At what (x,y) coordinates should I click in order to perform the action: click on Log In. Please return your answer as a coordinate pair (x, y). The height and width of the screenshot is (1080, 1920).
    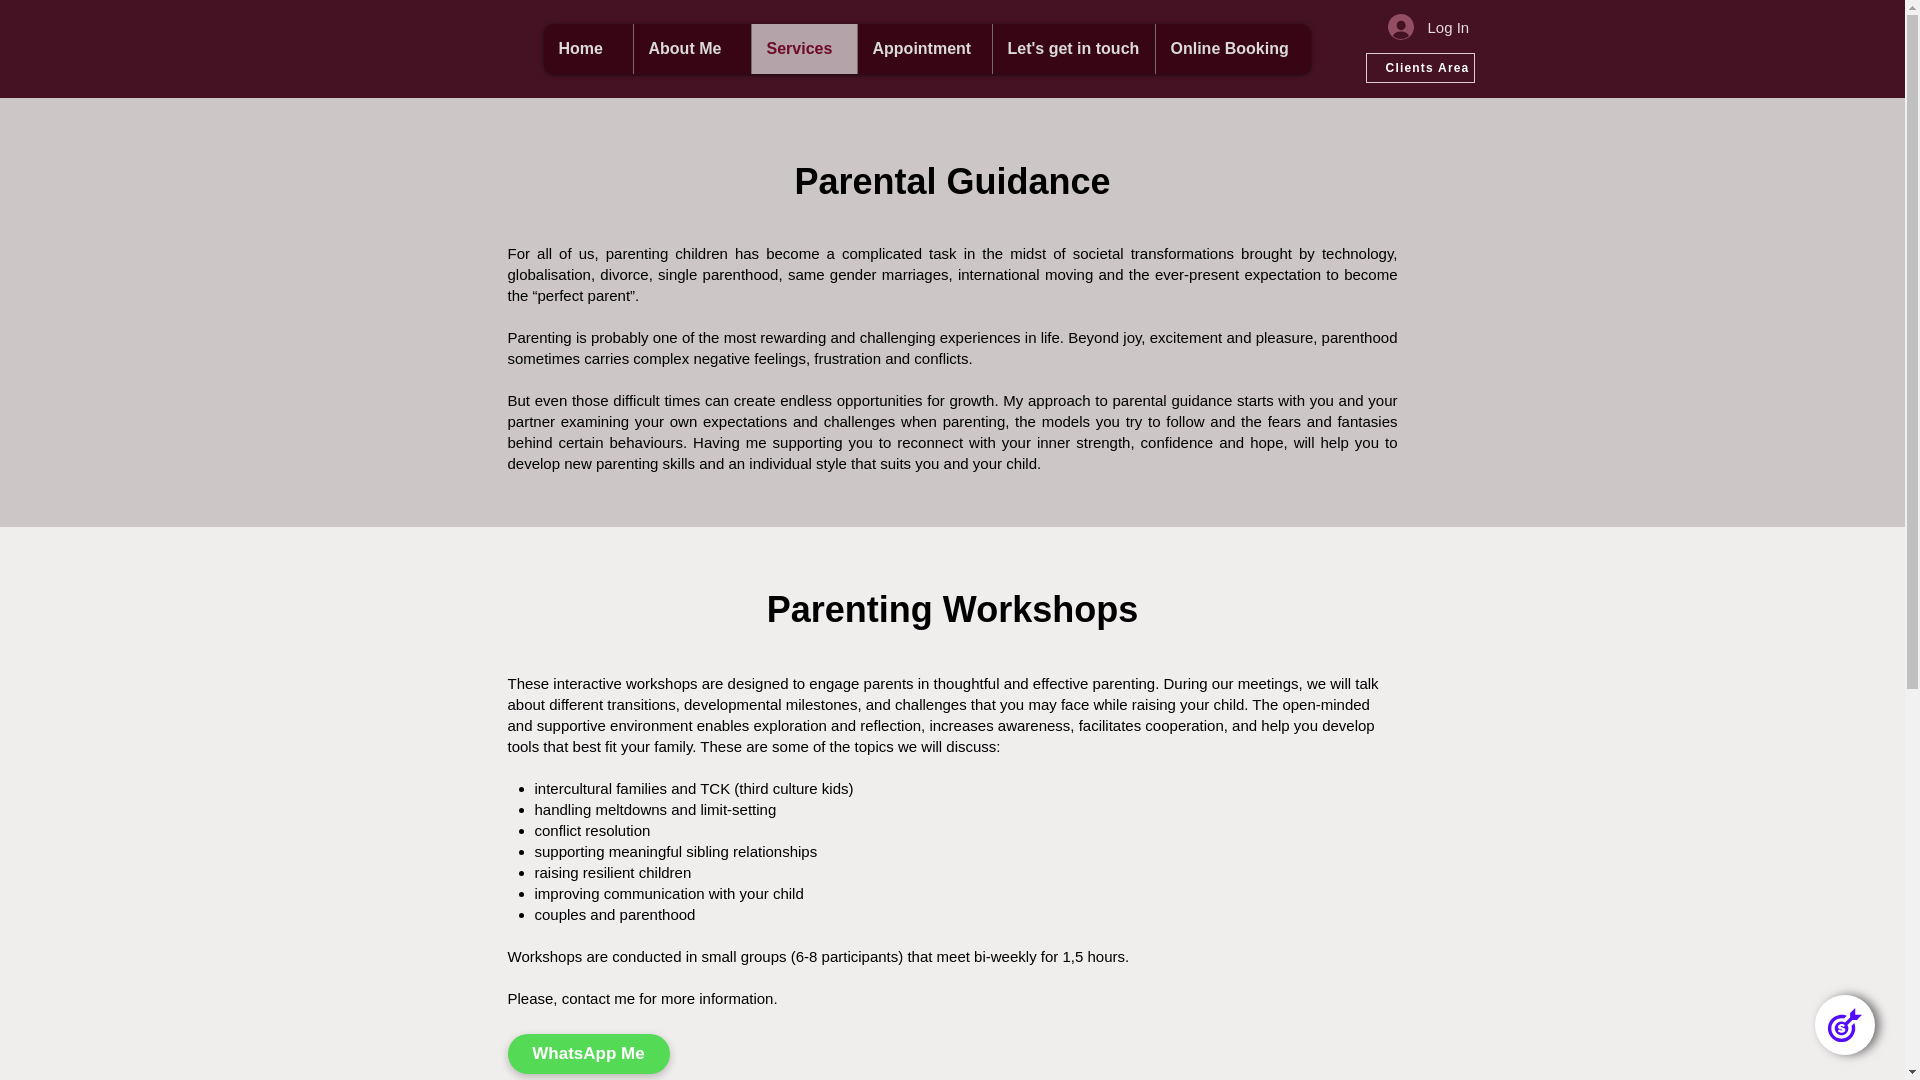
    Looking at the image, I should click on (1424, 26).